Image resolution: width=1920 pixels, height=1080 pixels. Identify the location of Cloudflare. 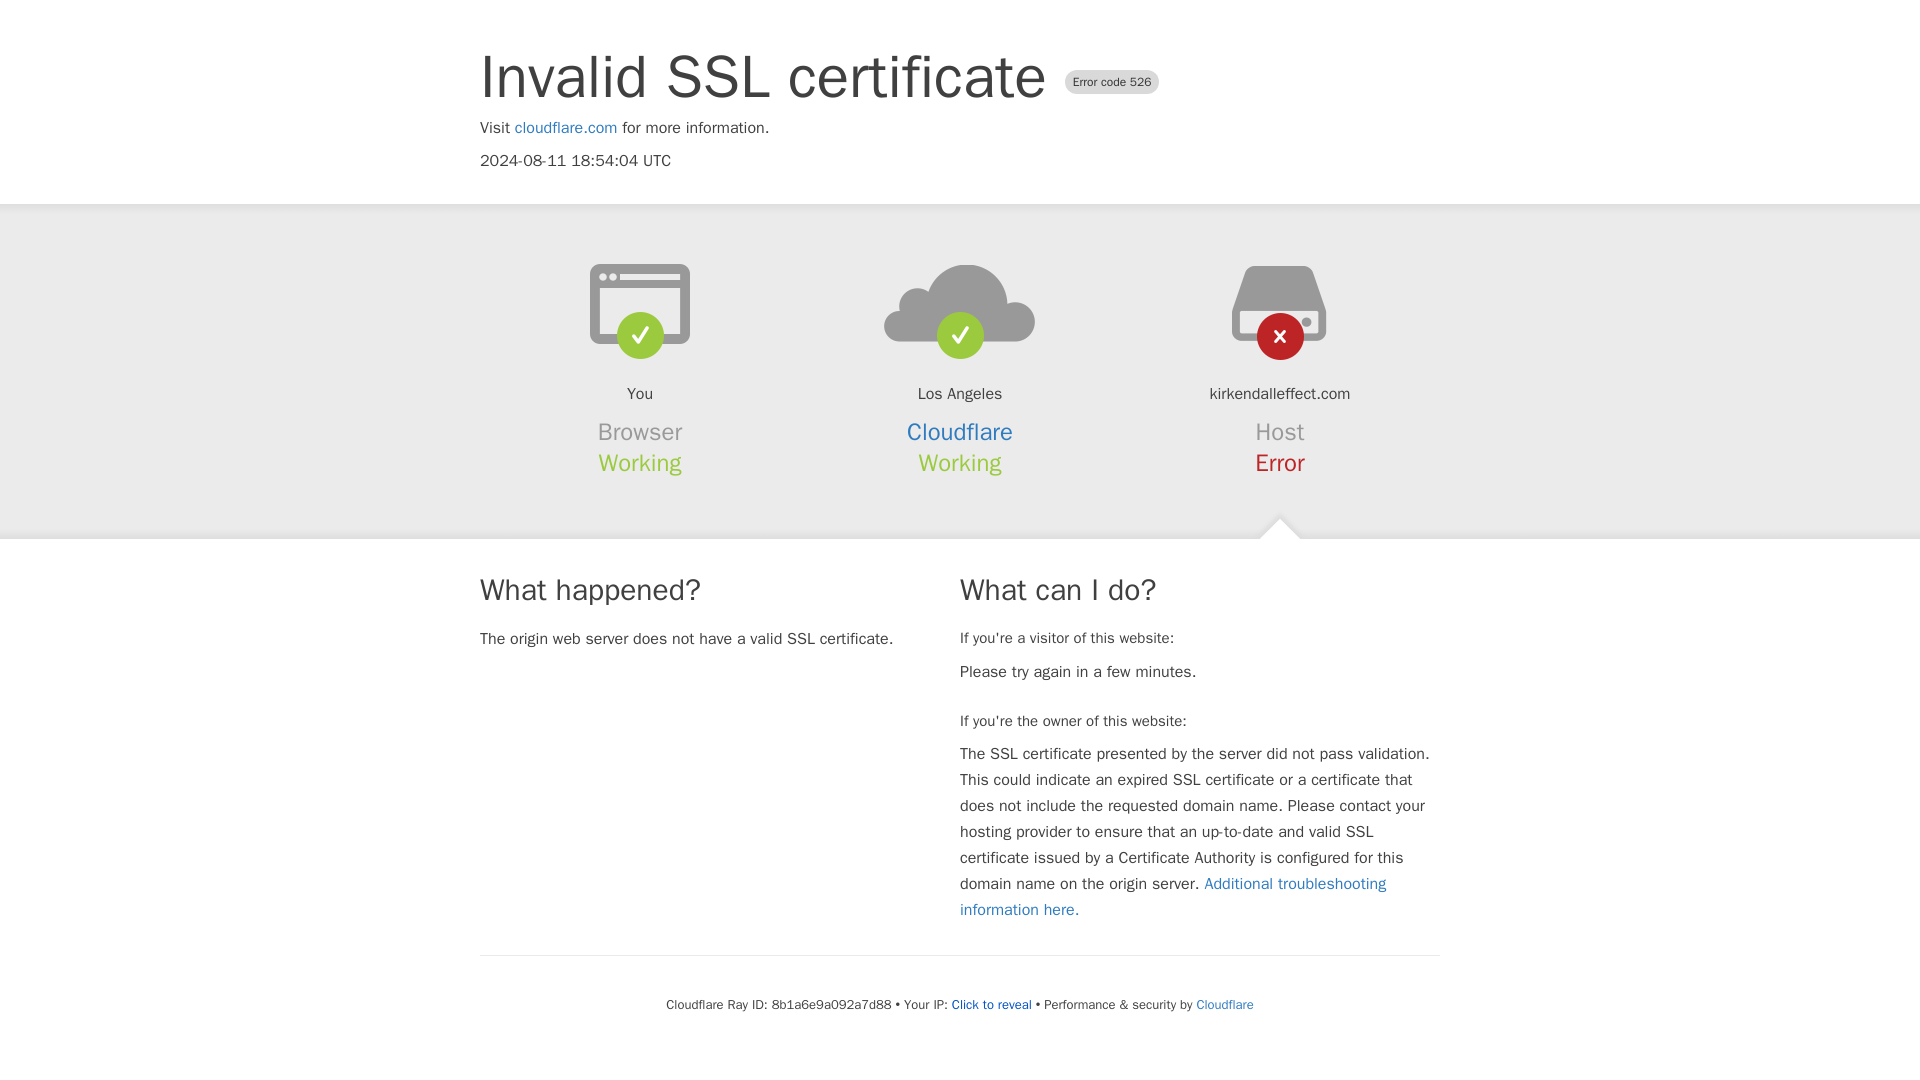
(960, 432).